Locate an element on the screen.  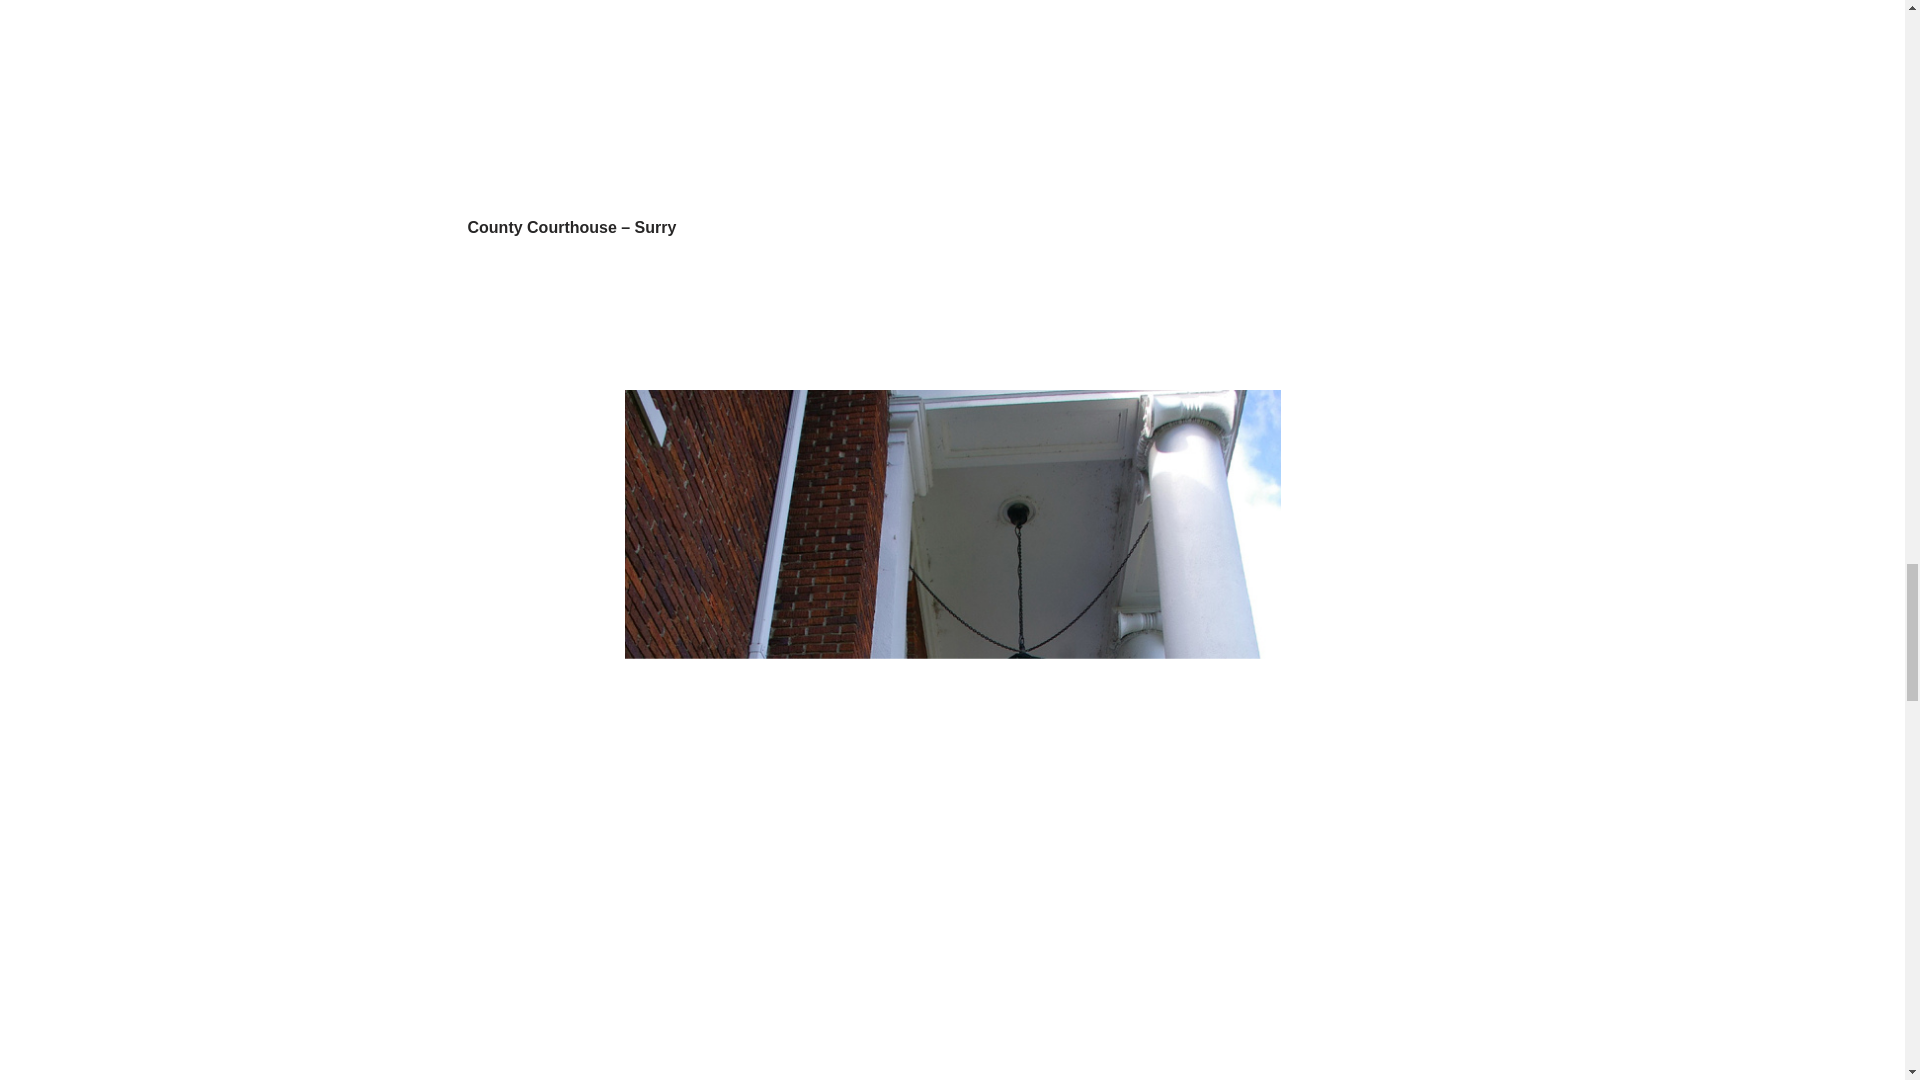
1767vm13 is located at coordinates (953, 98).